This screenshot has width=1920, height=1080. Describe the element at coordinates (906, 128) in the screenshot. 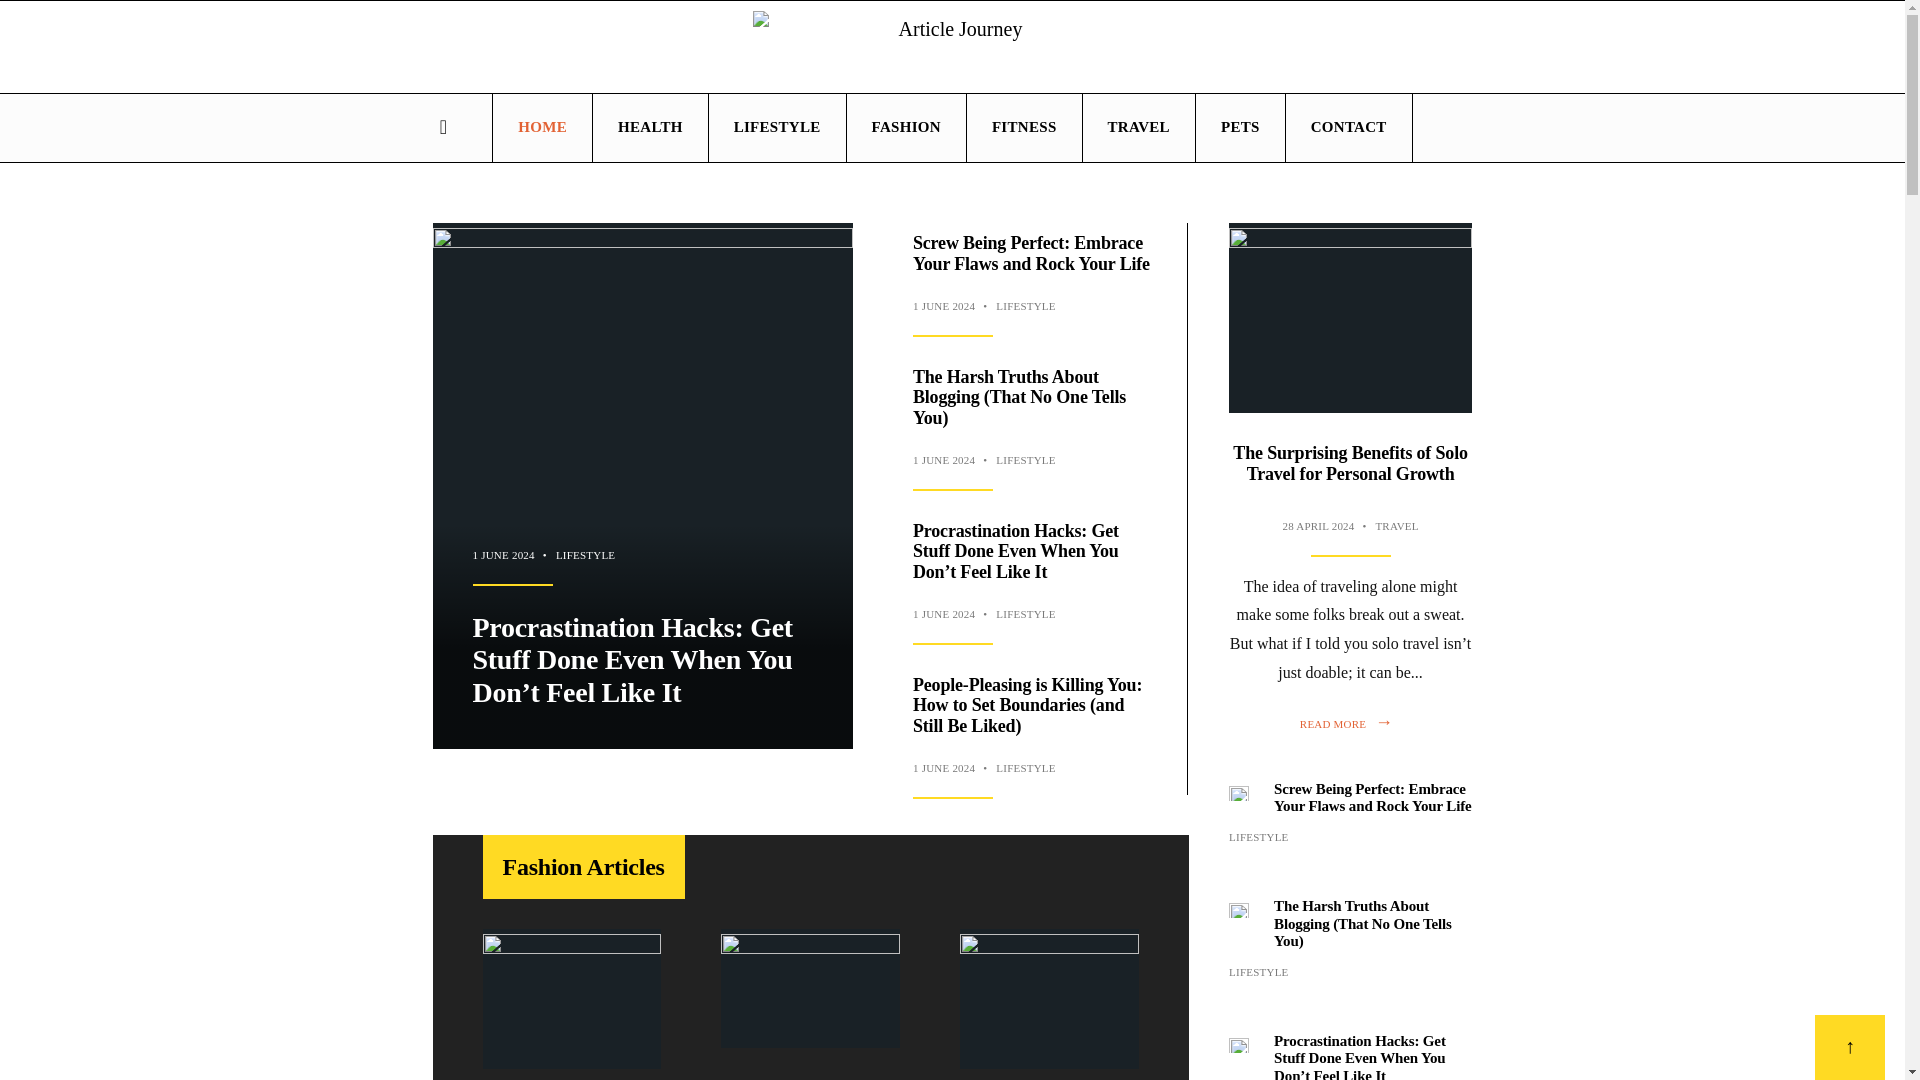

I see `FASHION` at that location.